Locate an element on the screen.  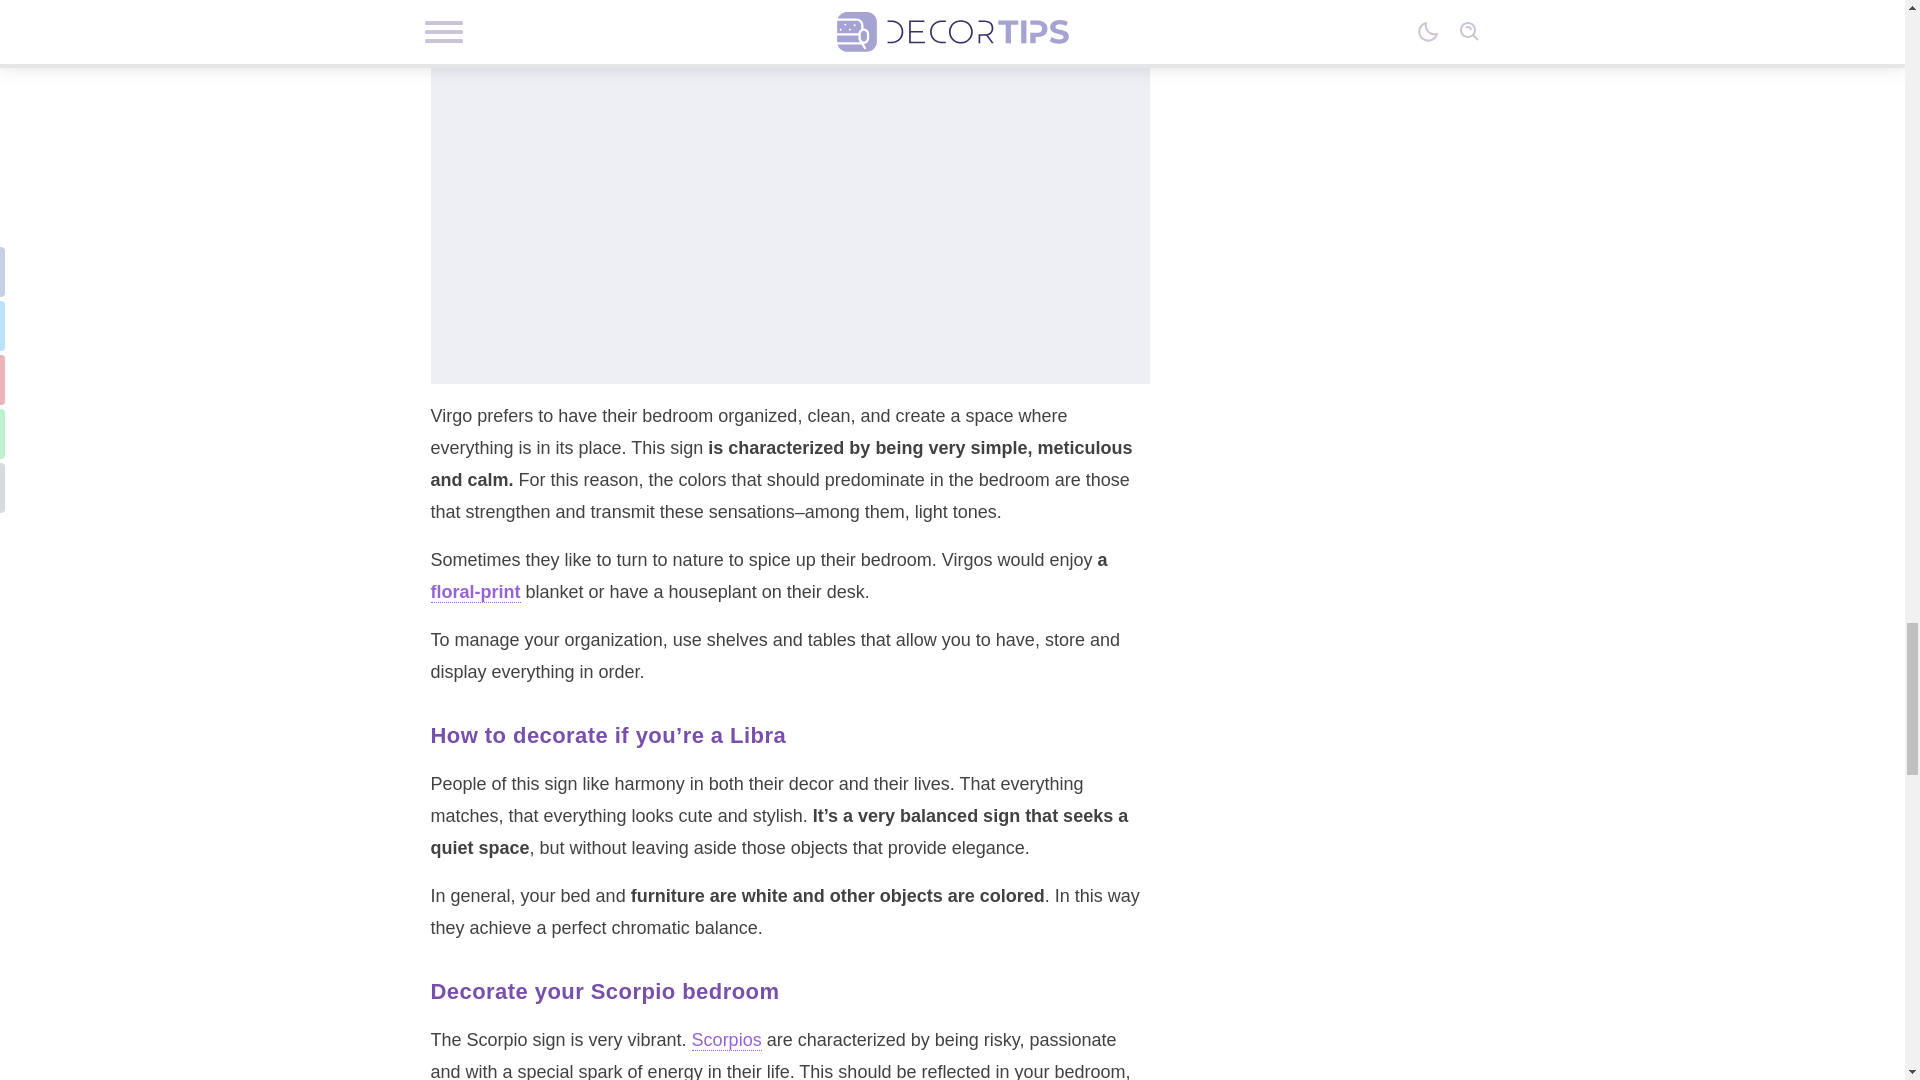
Scorpios is located at coordinates (726, 1040).